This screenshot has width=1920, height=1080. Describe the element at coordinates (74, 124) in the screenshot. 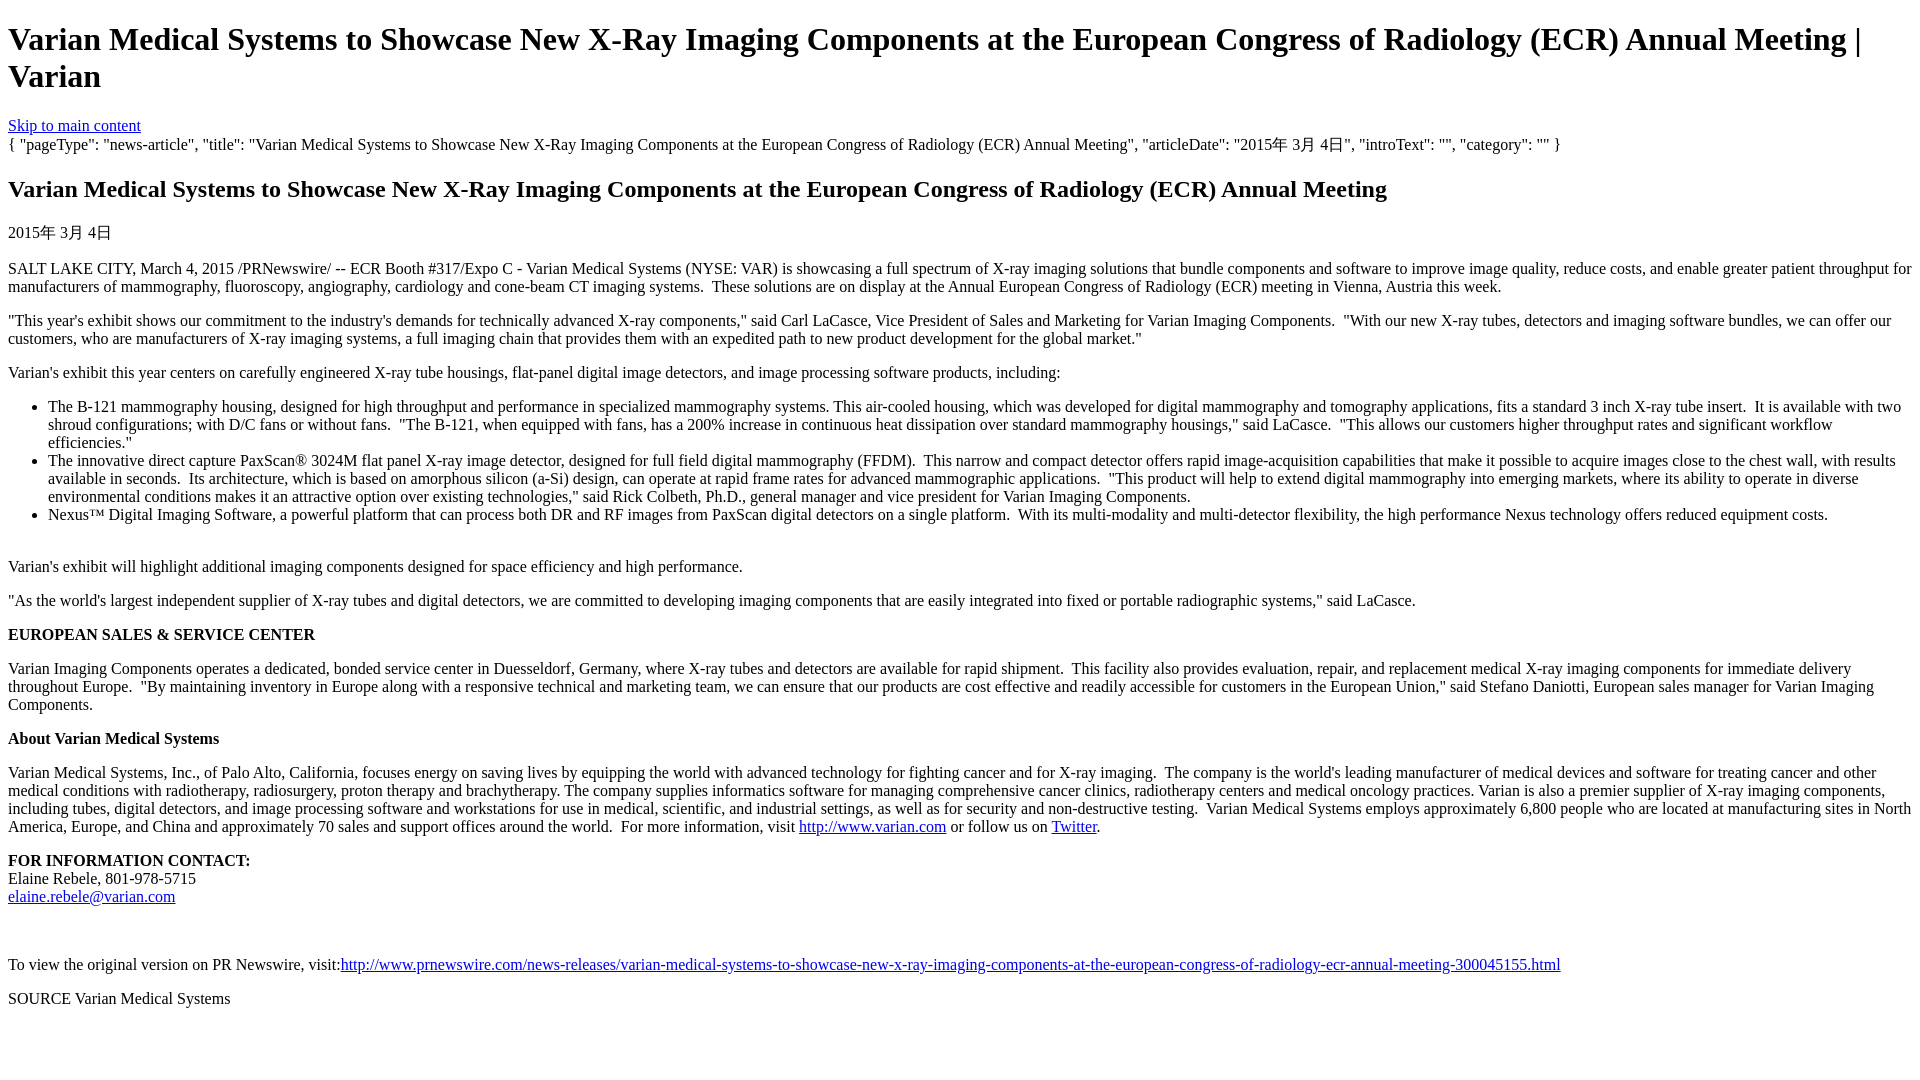

I see `Skip to main content` at that location.